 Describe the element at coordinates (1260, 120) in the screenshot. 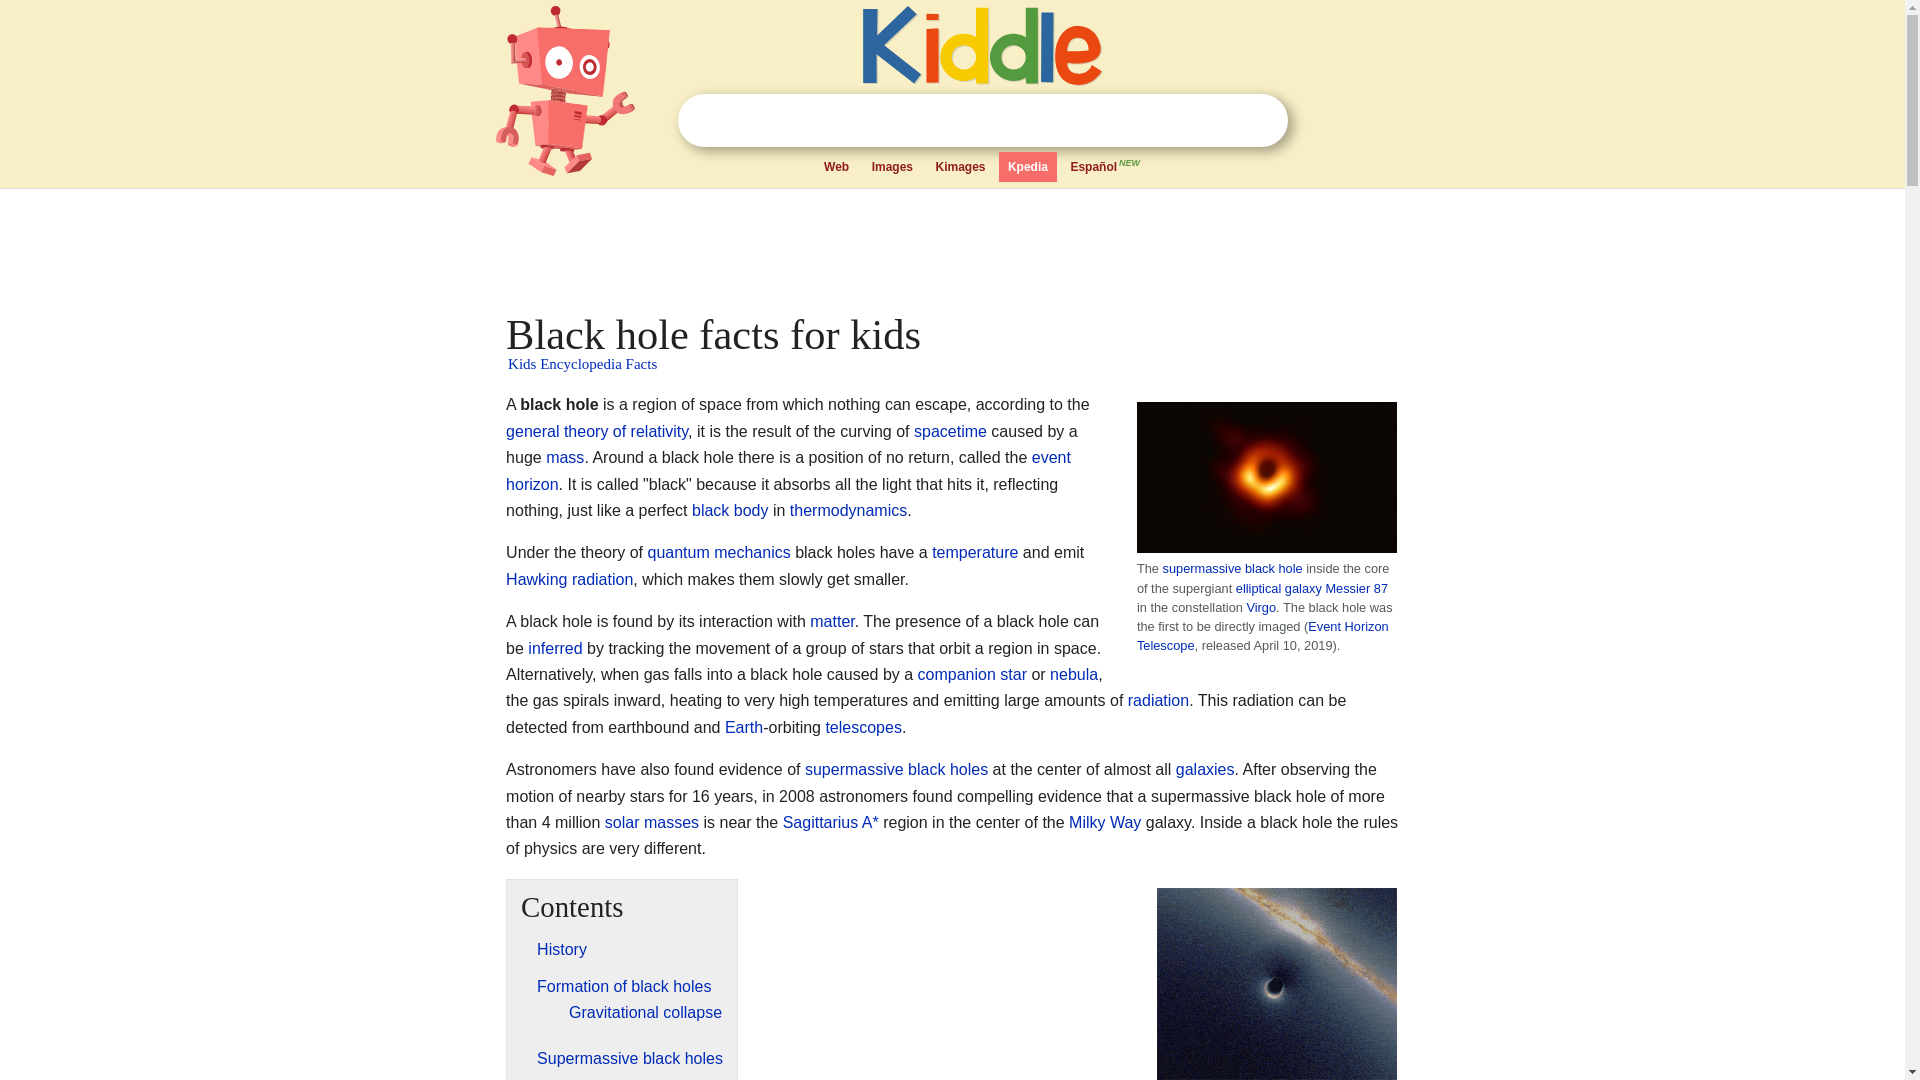

I see `Search` at that location.